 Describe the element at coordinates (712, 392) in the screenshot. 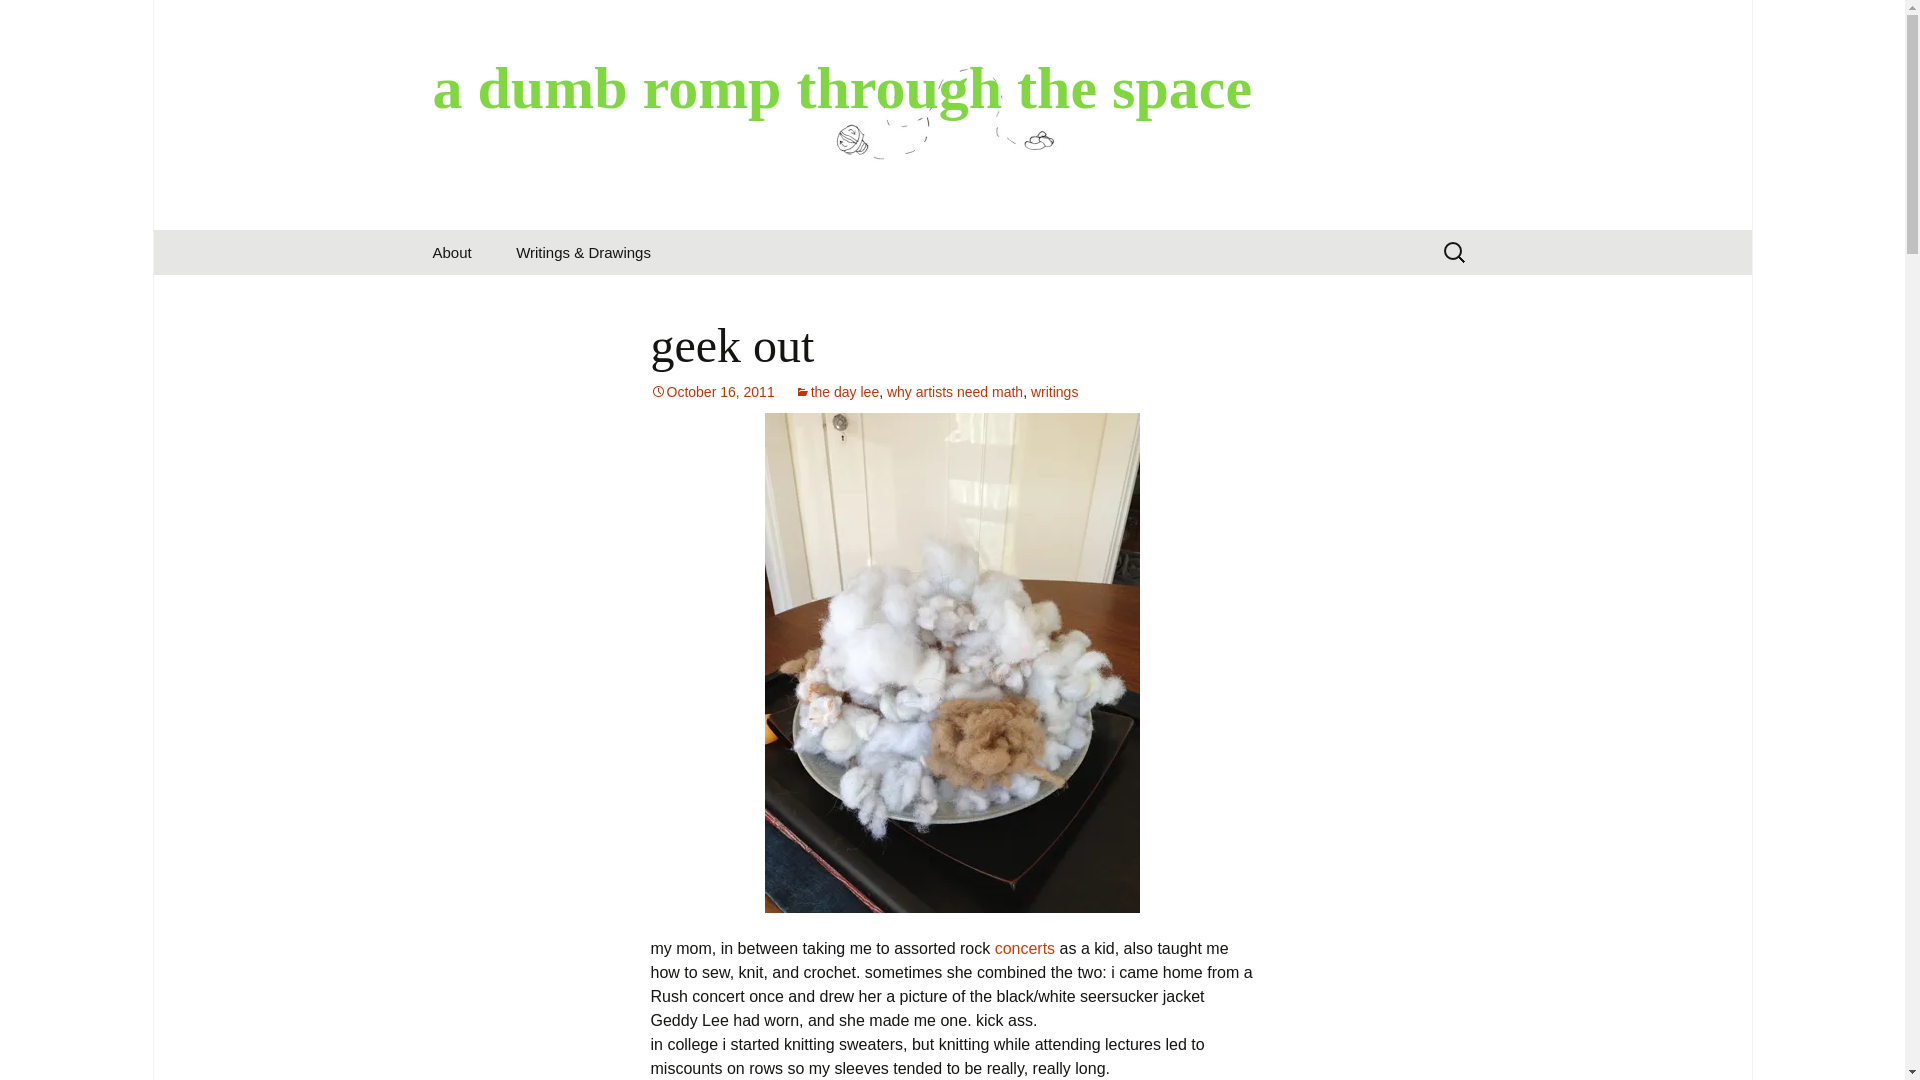

I see `Permalink to geek out` at that location.